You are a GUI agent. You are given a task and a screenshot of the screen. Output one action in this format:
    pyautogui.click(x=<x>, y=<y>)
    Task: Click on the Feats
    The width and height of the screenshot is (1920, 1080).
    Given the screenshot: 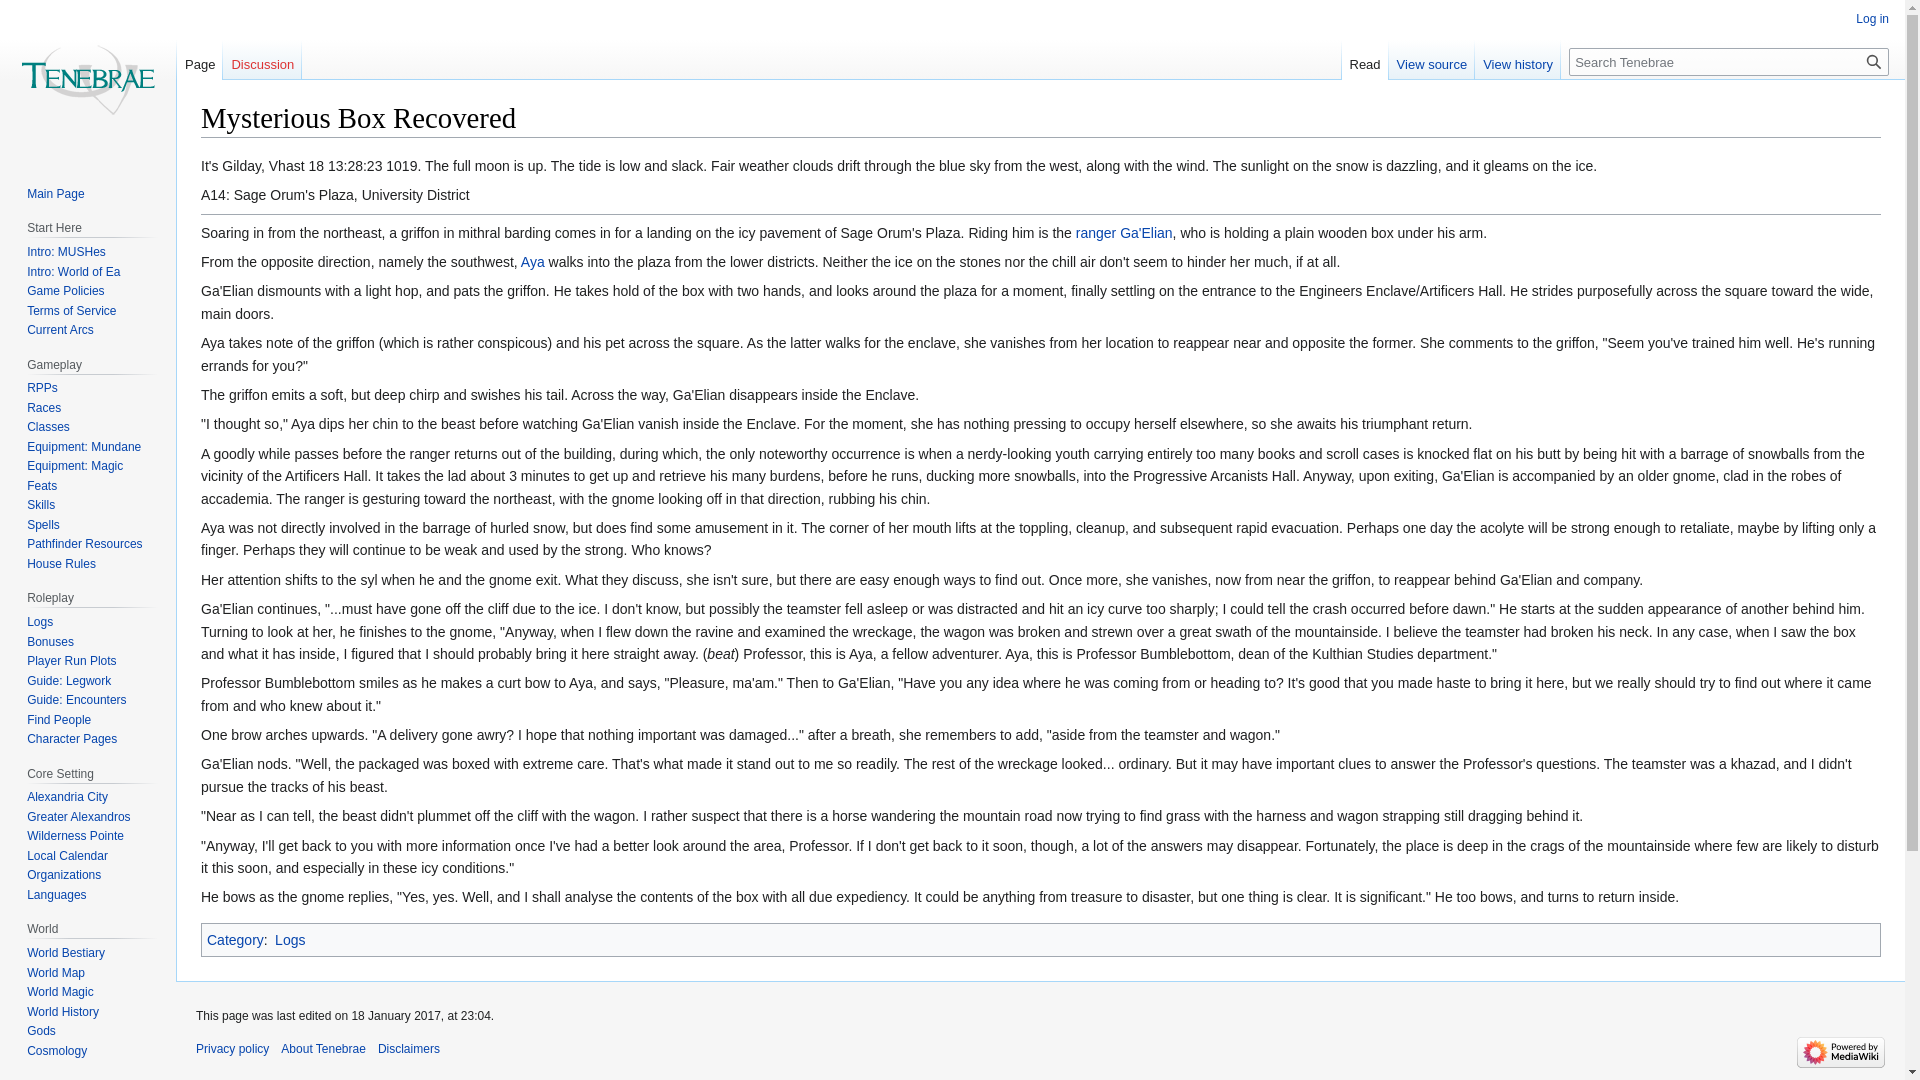 What is the action you would take?
    pyautogui.click(x=42, y=486)
    